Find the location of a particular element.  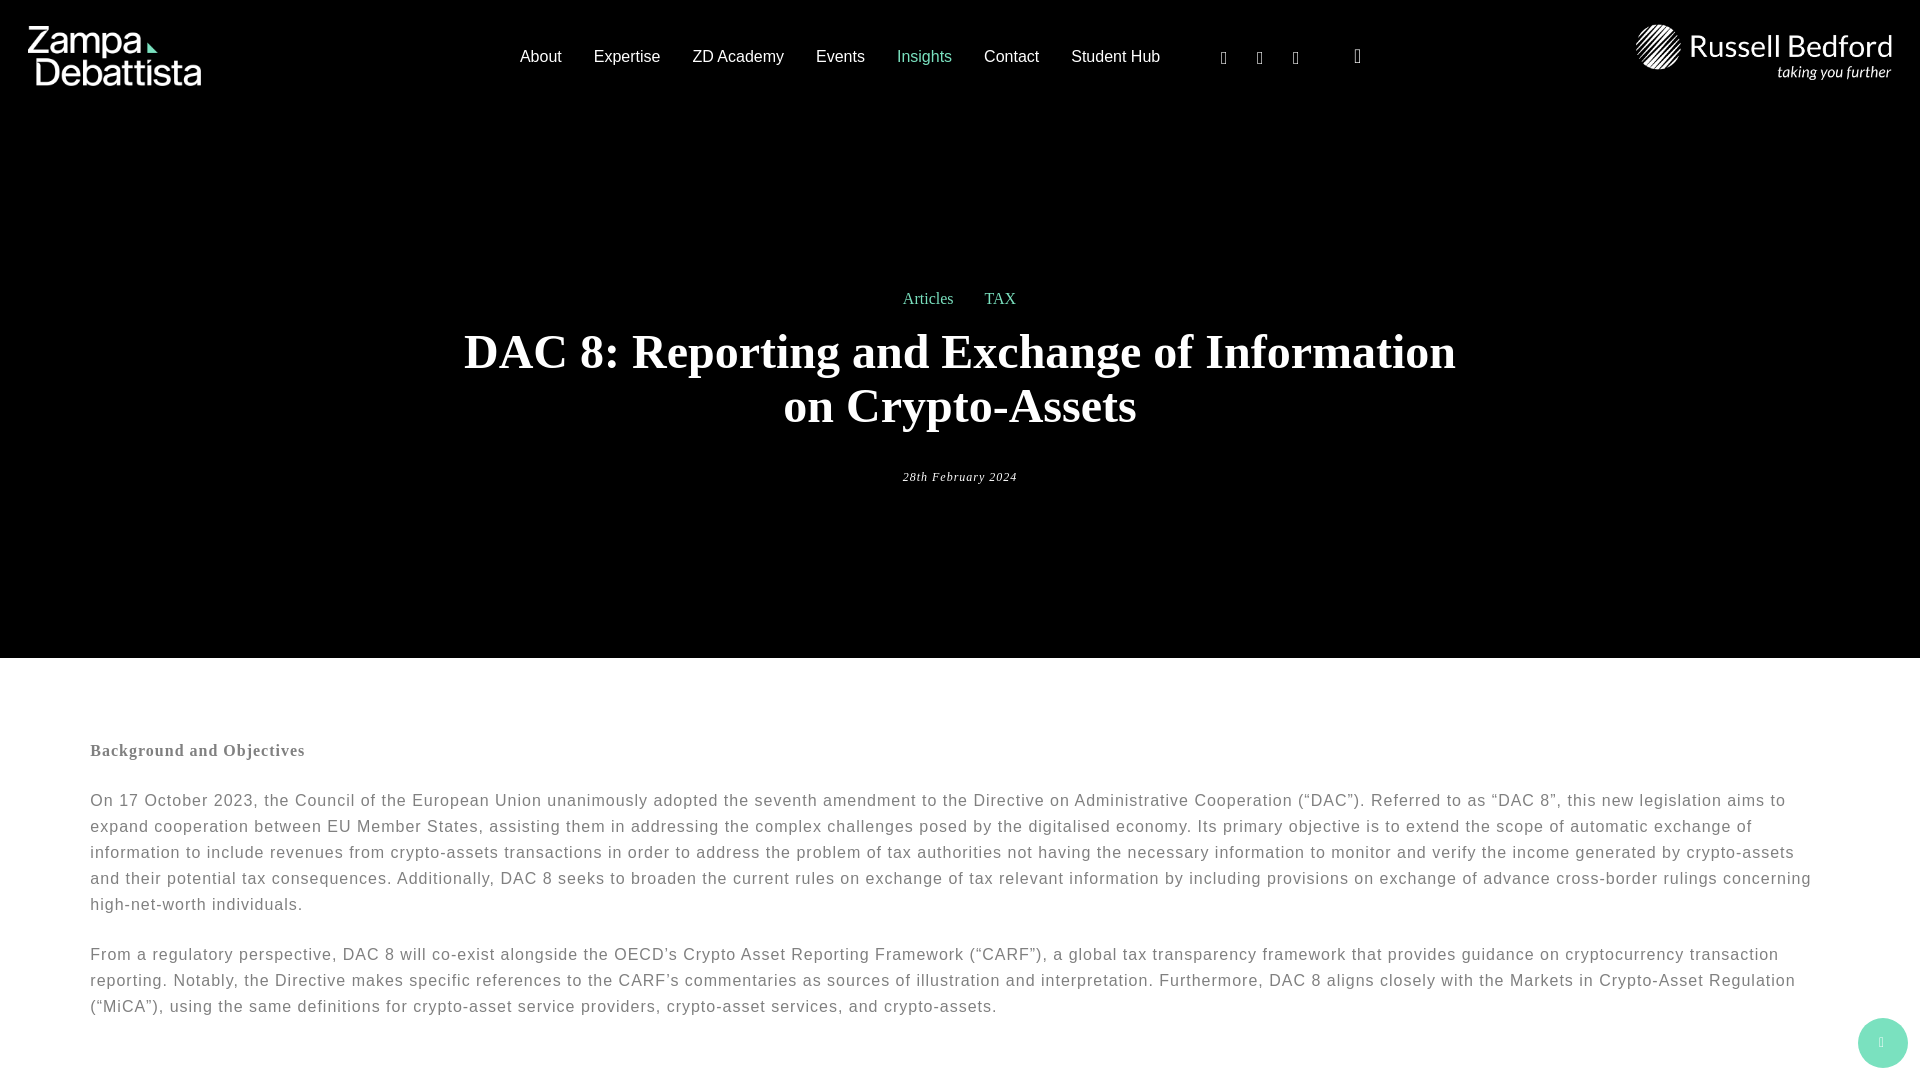

Articles is located at coordinates (928, 298).